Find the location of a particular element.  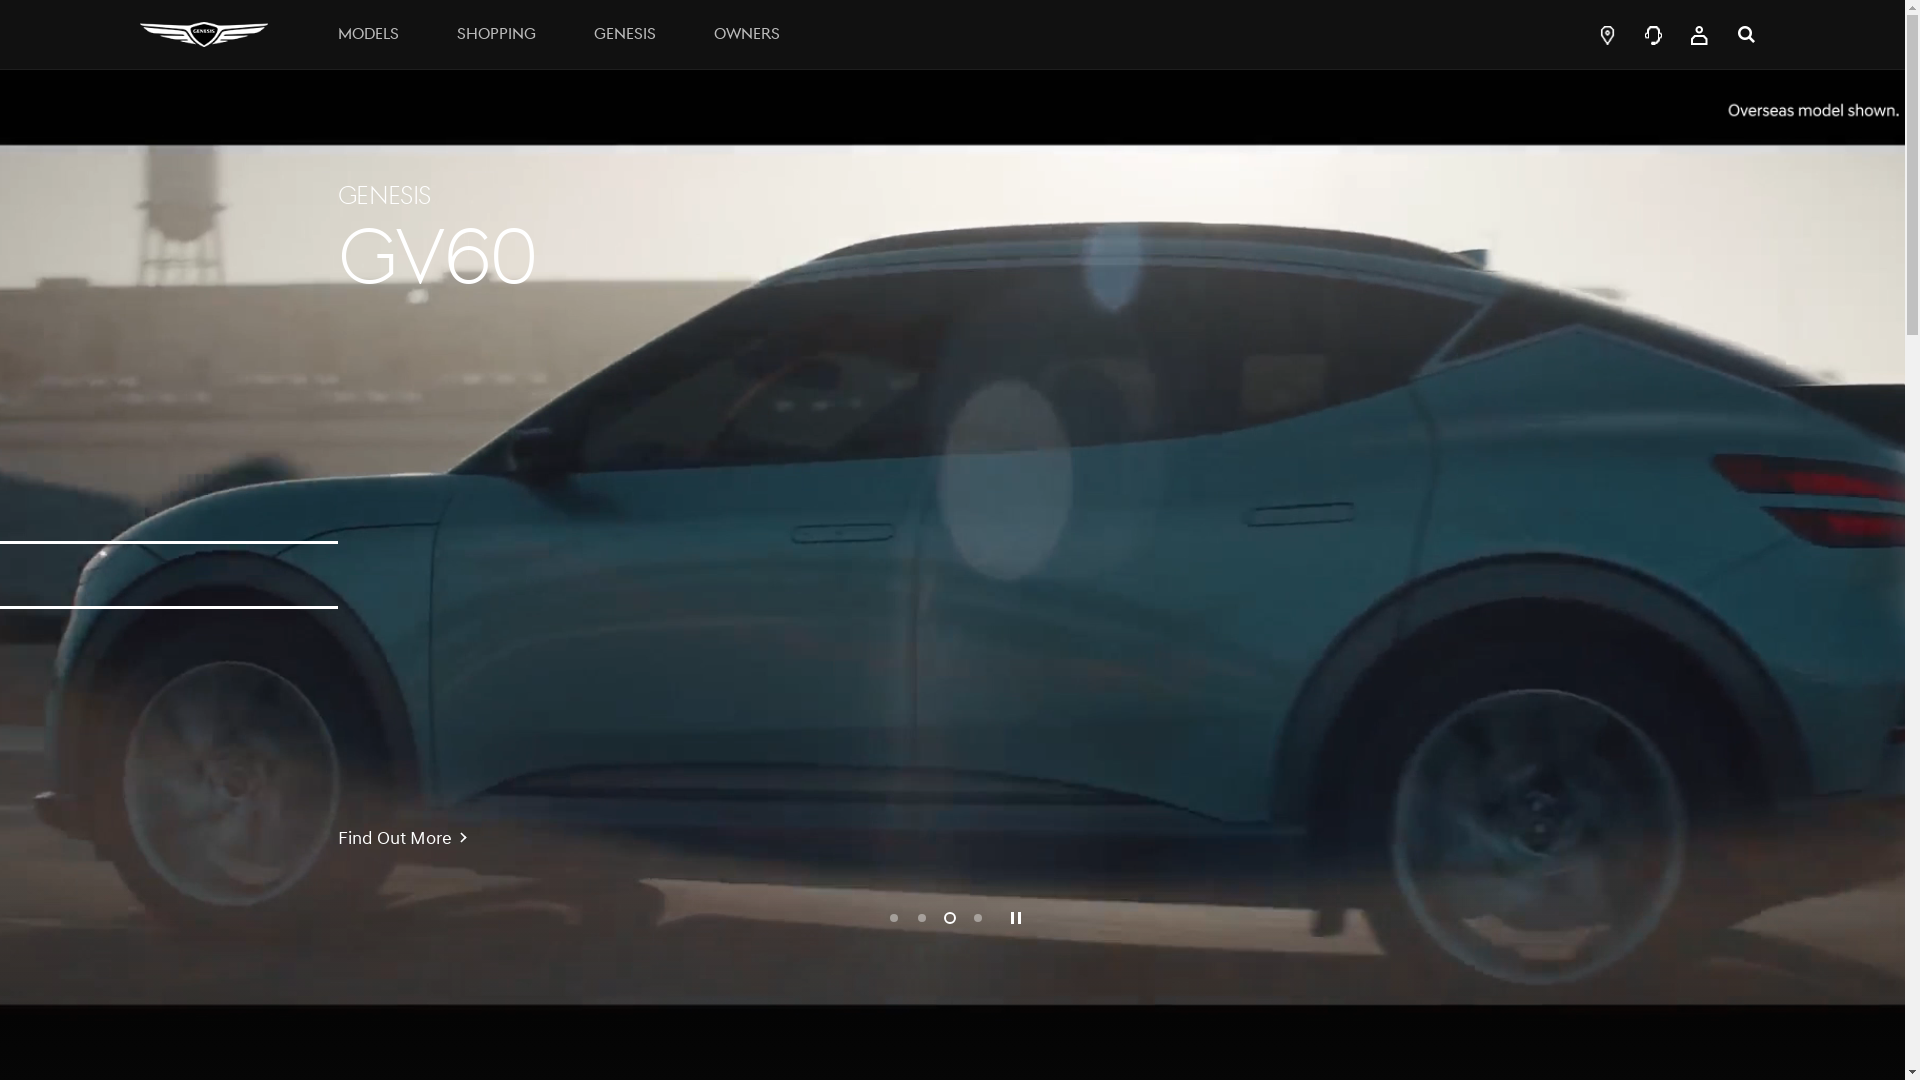

  is located at coordinates (1601, 34).